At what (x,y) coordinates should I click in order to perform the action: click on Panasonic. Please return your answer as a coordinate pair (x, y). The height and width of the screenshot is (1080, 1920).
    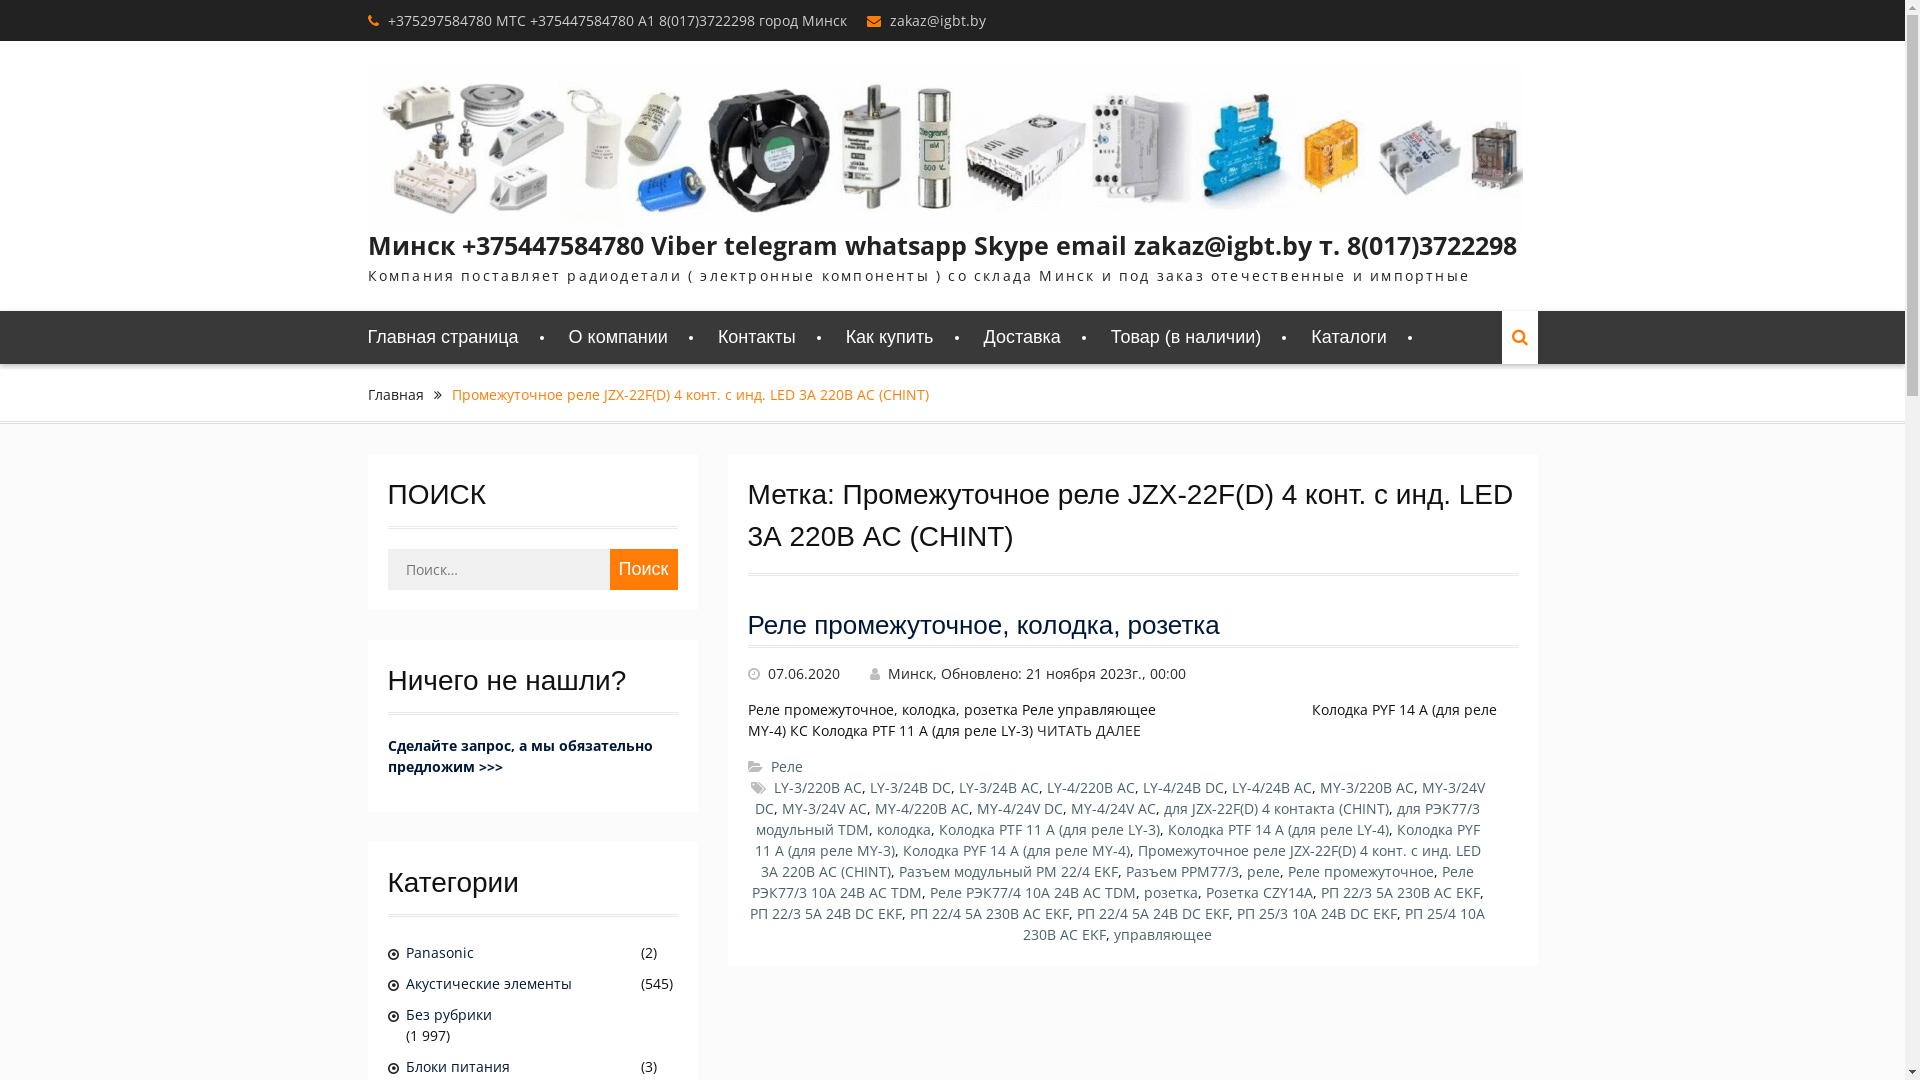
    Looking at the image, I should click on (522, 952).